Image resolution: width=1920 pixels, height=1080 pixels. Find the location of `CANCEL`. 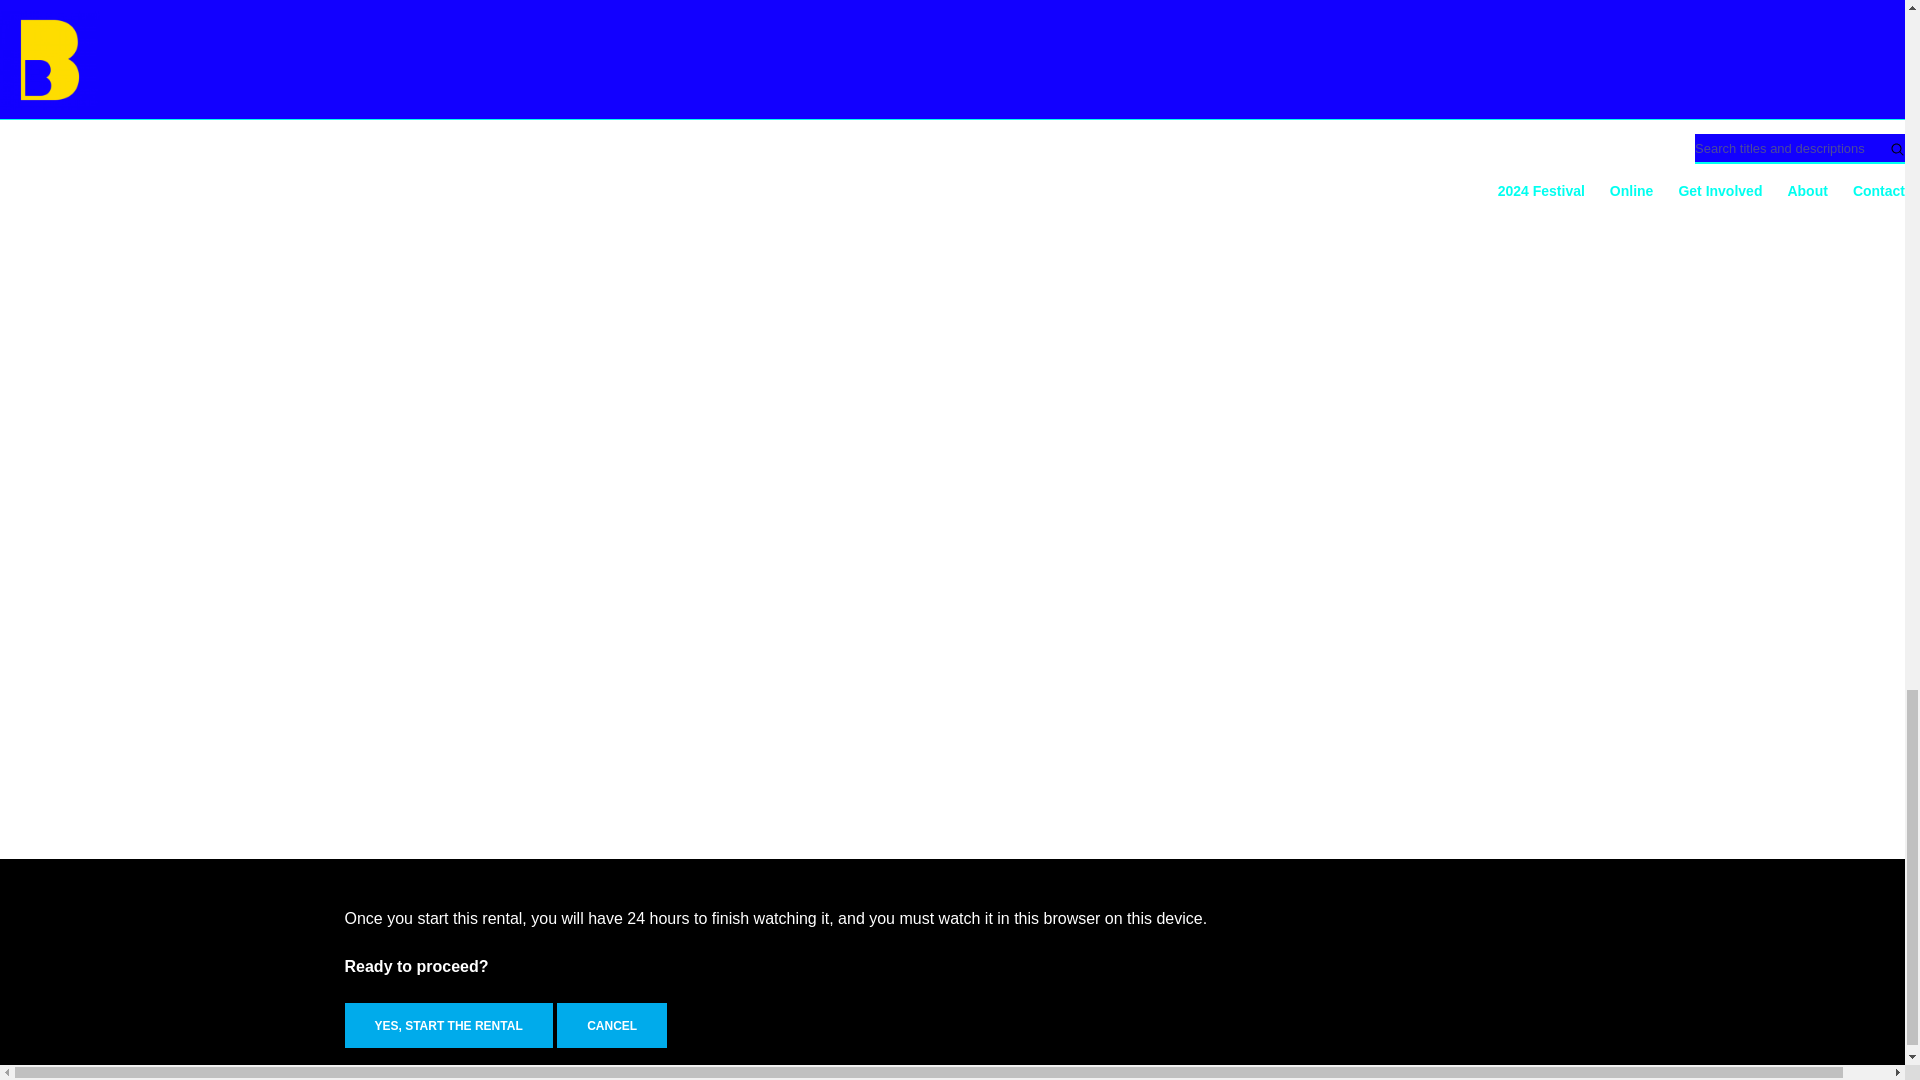

CANCEL is located at coordinates (611, 1025).